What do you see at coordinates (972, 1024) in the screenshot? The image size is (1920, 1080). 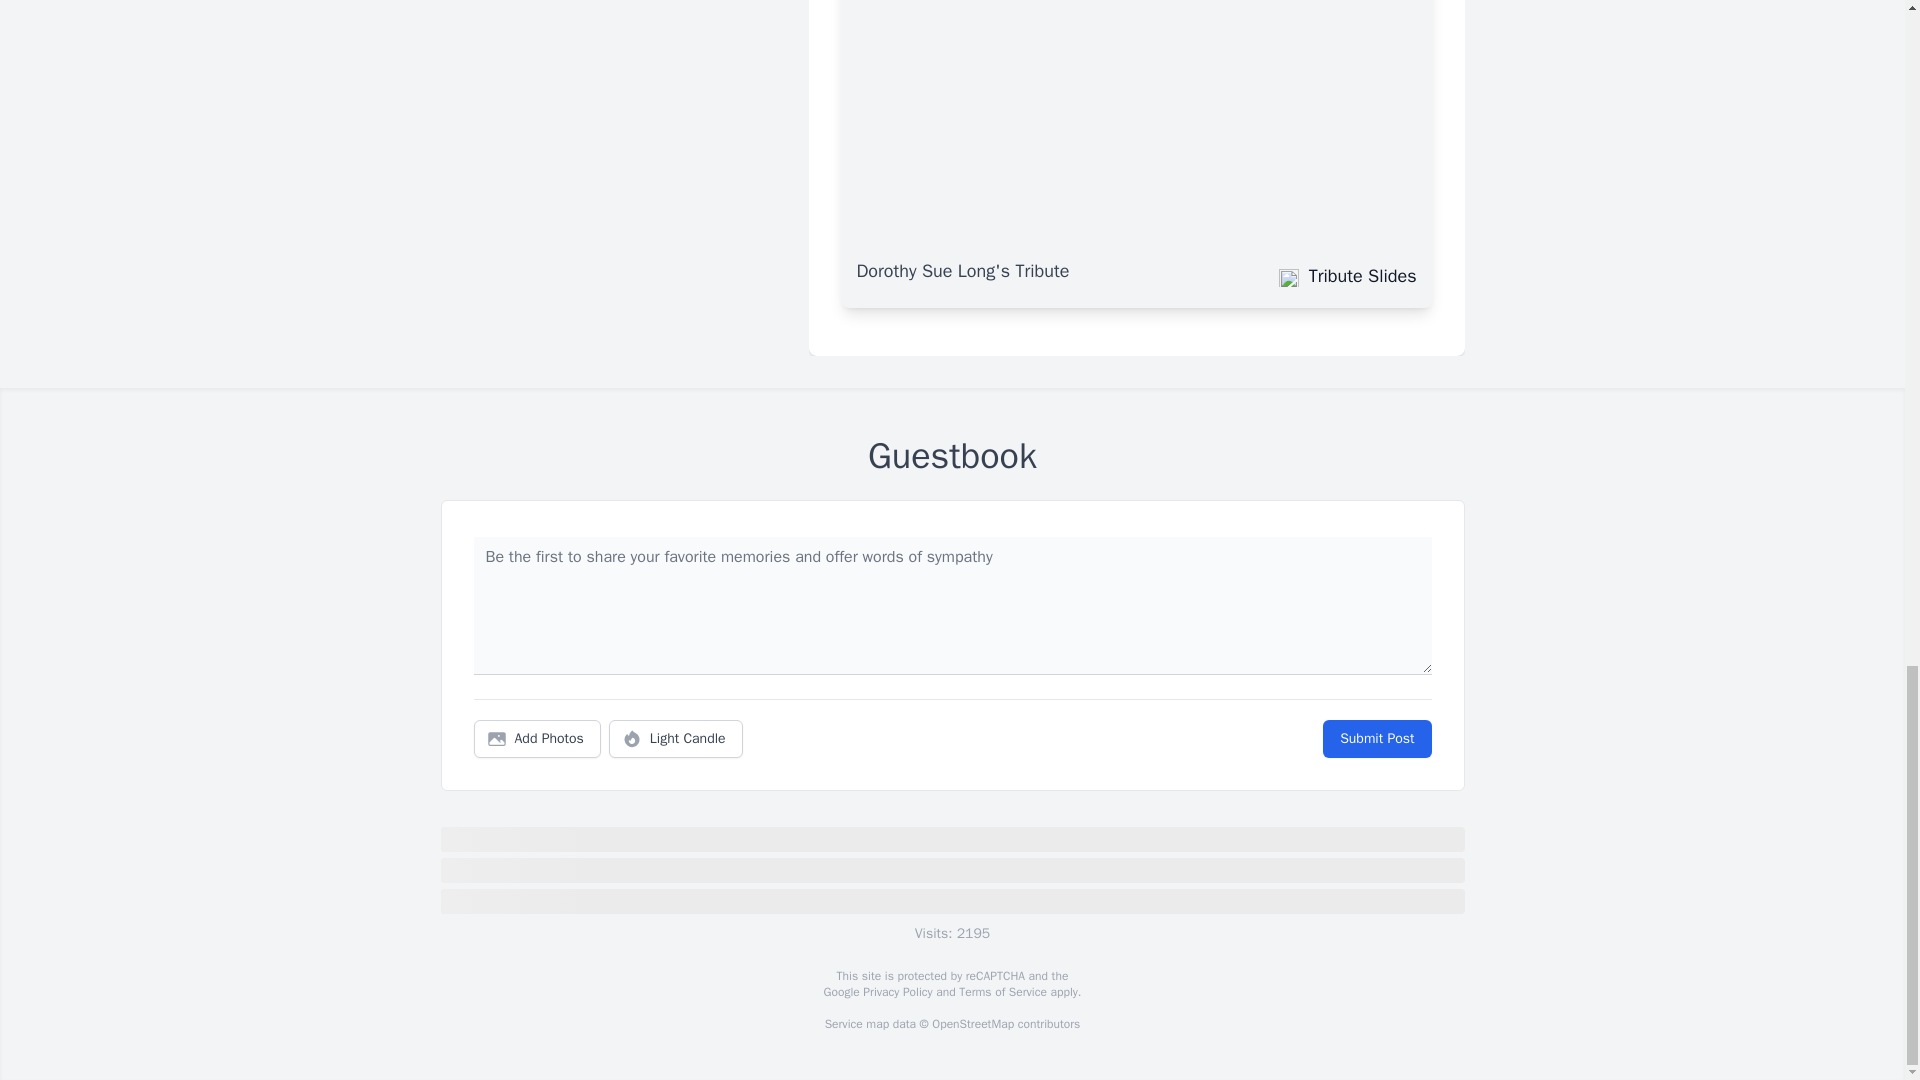 I see `OpenStreetMap` at bounding box center [972, 1024].